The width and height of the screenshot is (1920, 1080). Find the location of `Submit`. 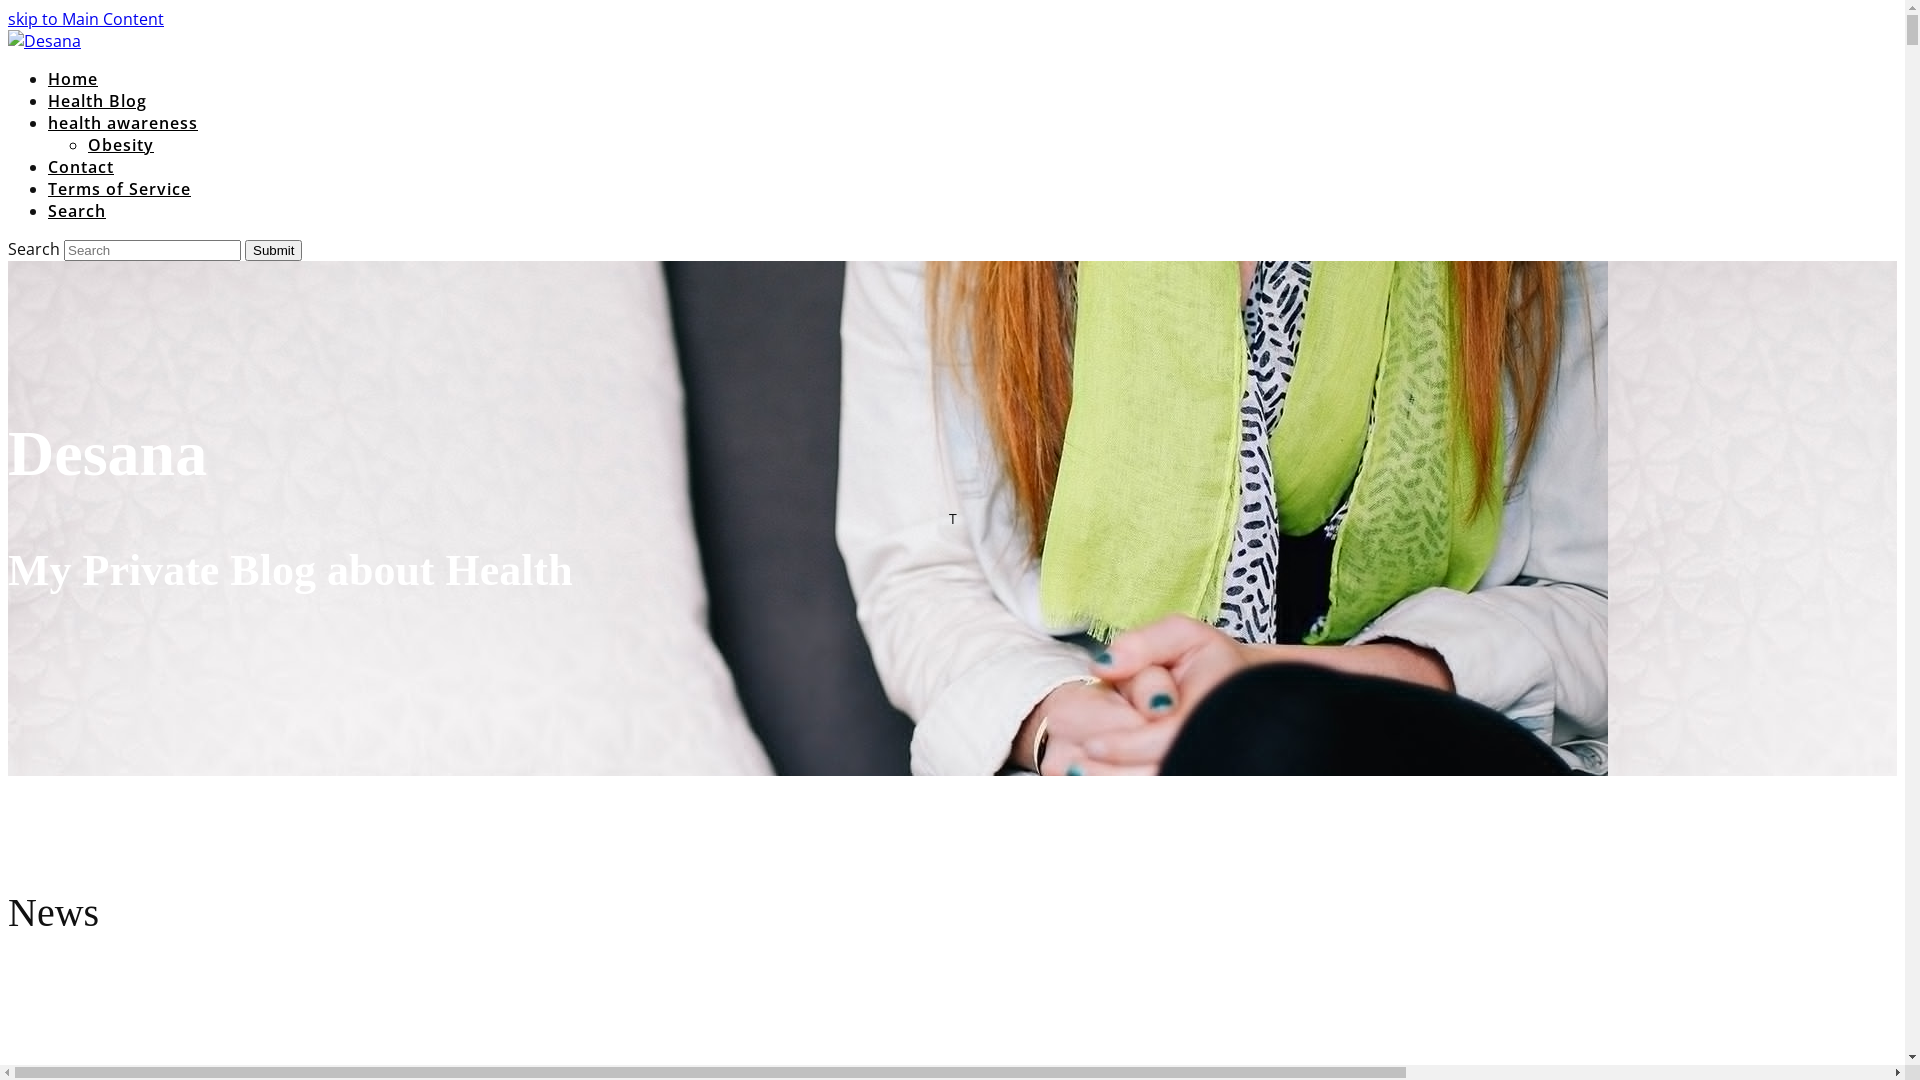

Submit is located at coordinates (273, 250).